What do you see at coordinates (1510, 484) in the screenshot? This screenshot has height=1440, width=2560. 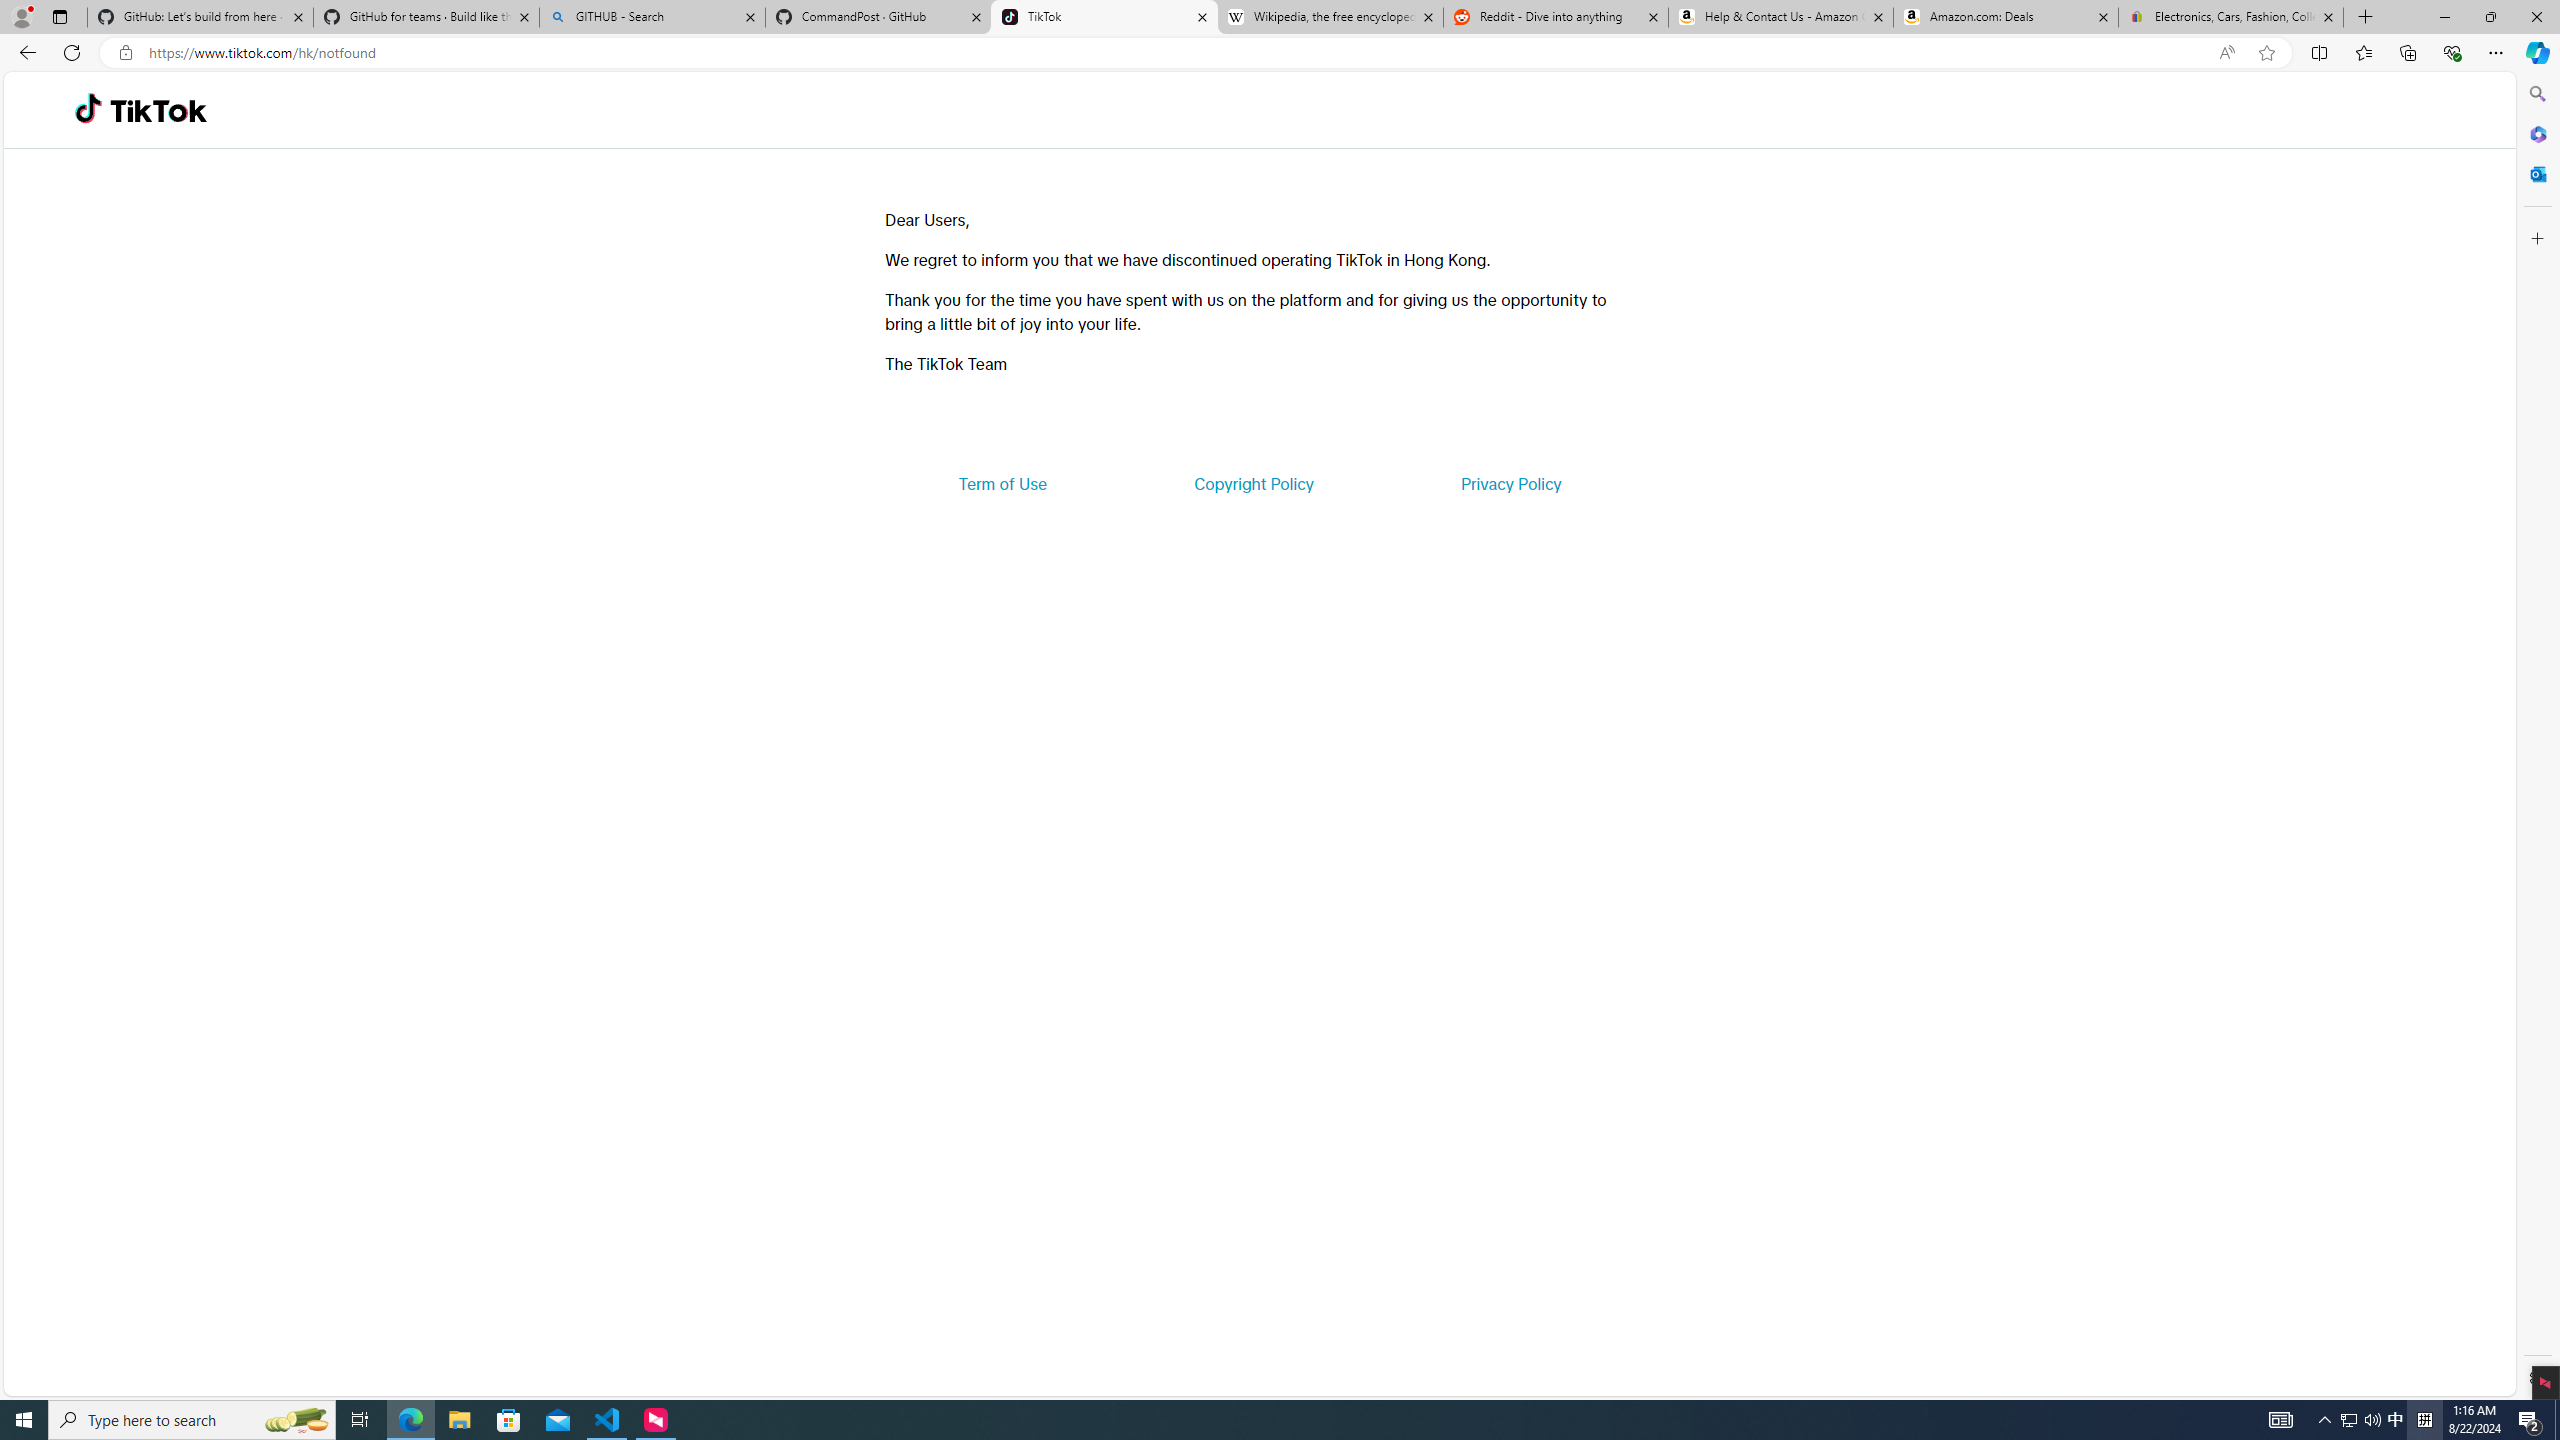 I see `Privacy Policy` at bounding box center [1510, 484].